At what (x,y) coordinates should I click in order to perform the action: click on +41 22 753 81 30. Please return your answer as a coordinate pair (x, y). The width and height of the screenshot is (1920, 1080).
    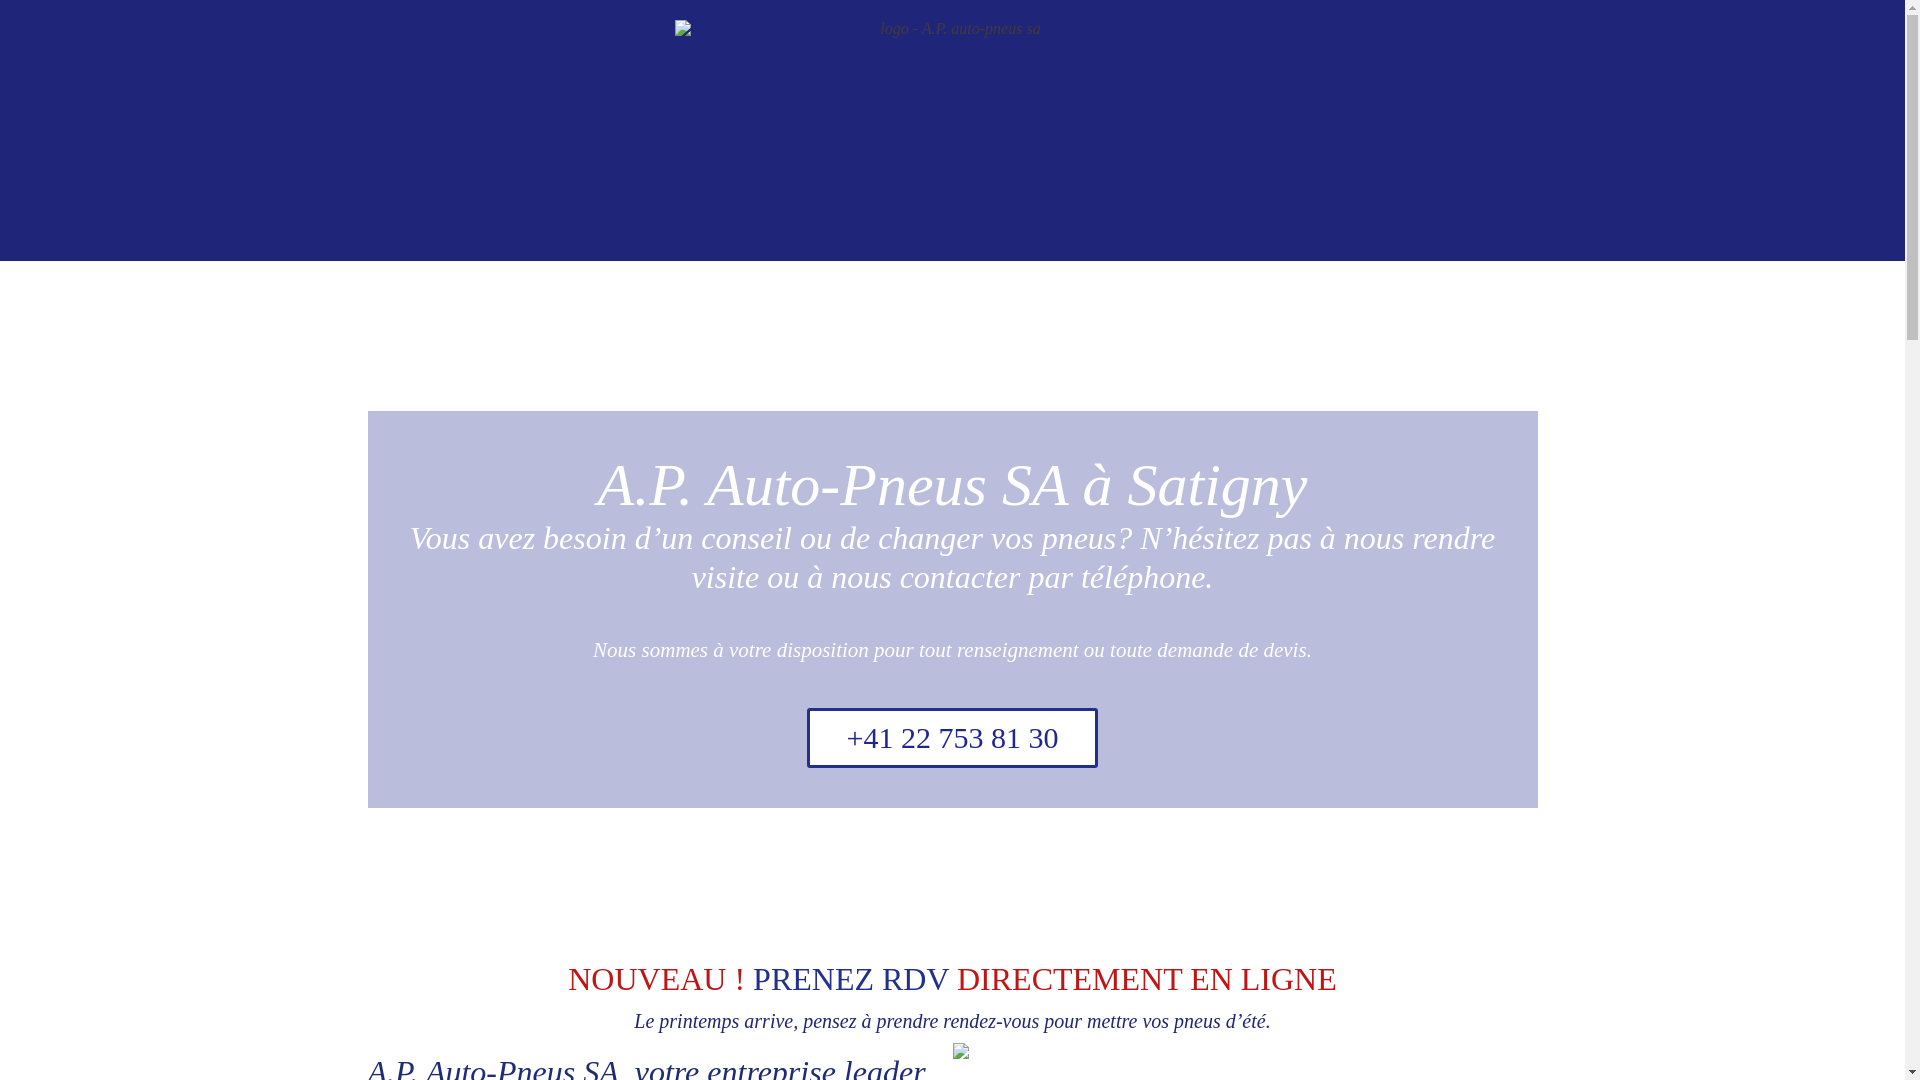
    Looking at the image, I should click on (952, 738).